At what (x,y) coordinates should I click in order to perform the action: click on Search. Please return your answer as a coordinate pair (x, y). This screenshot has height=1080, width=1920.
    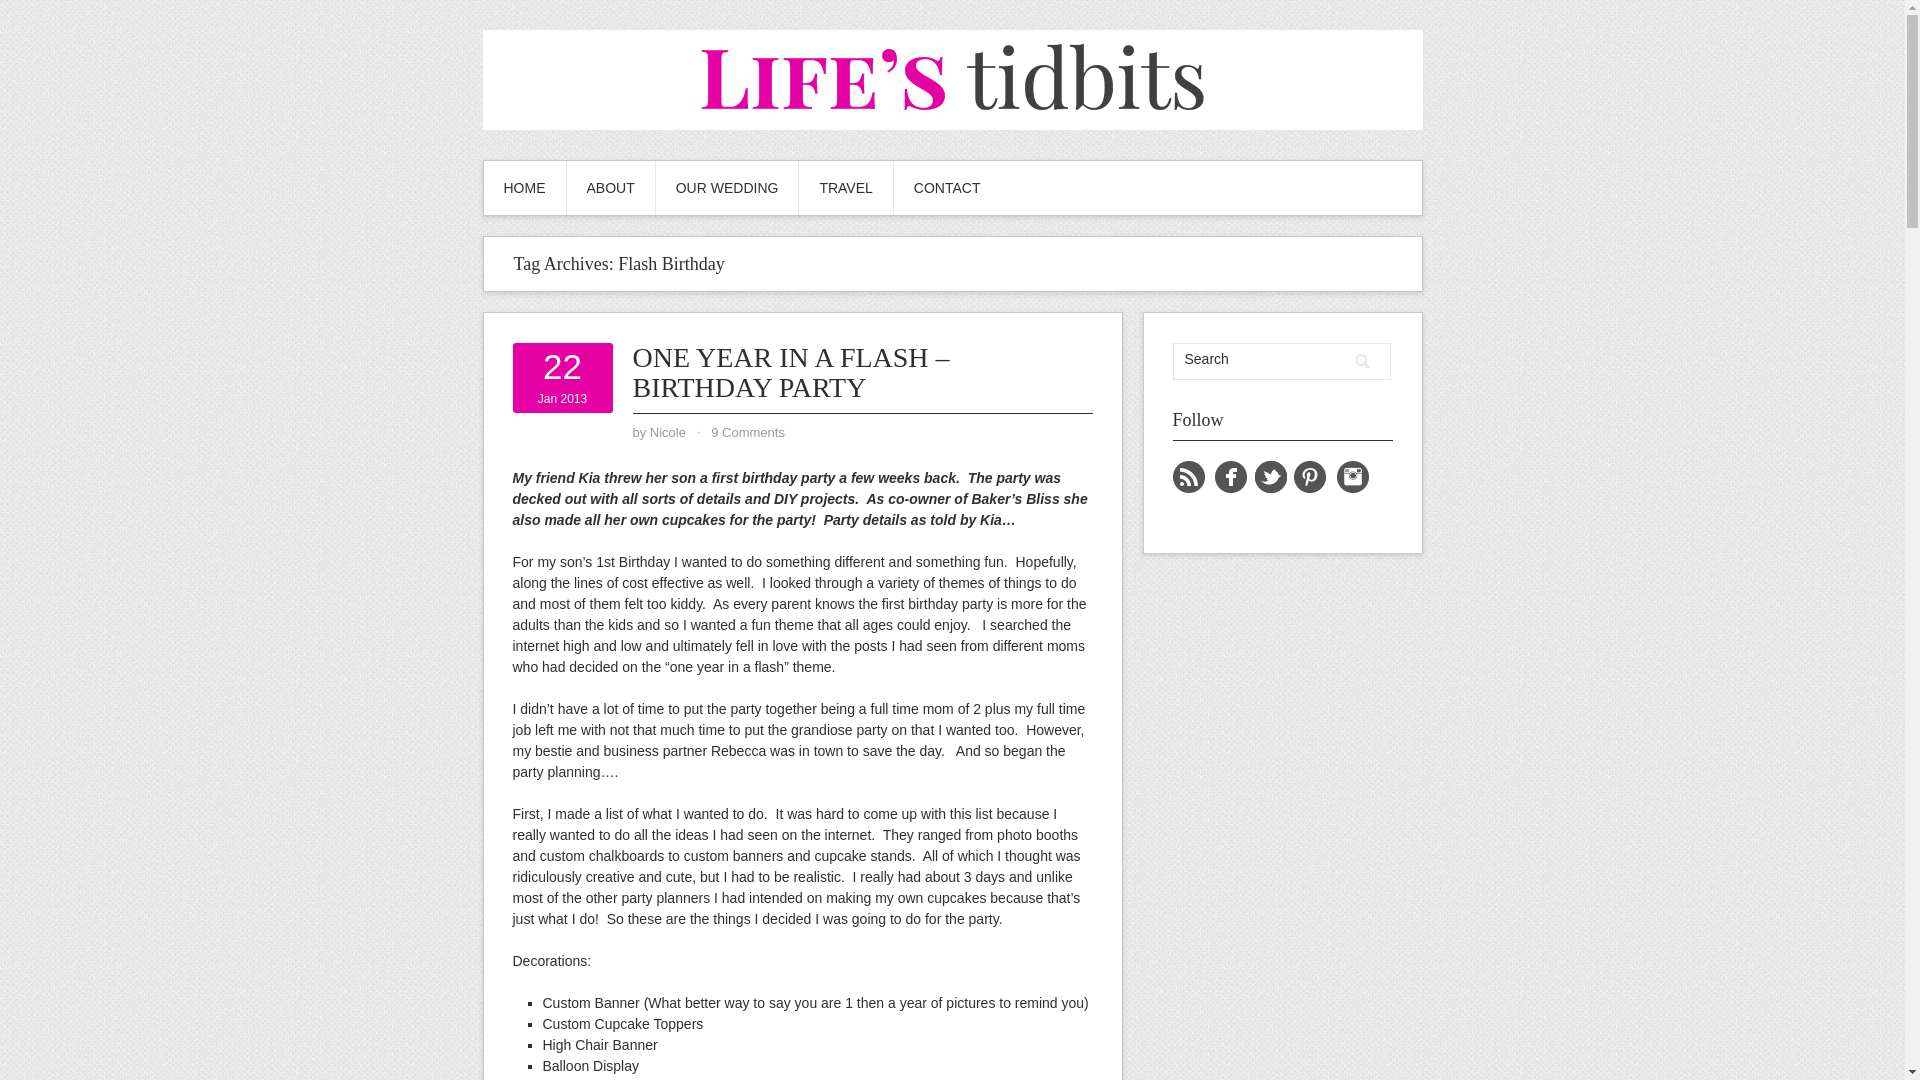
    Looking at the image, I should click on (668, 432).